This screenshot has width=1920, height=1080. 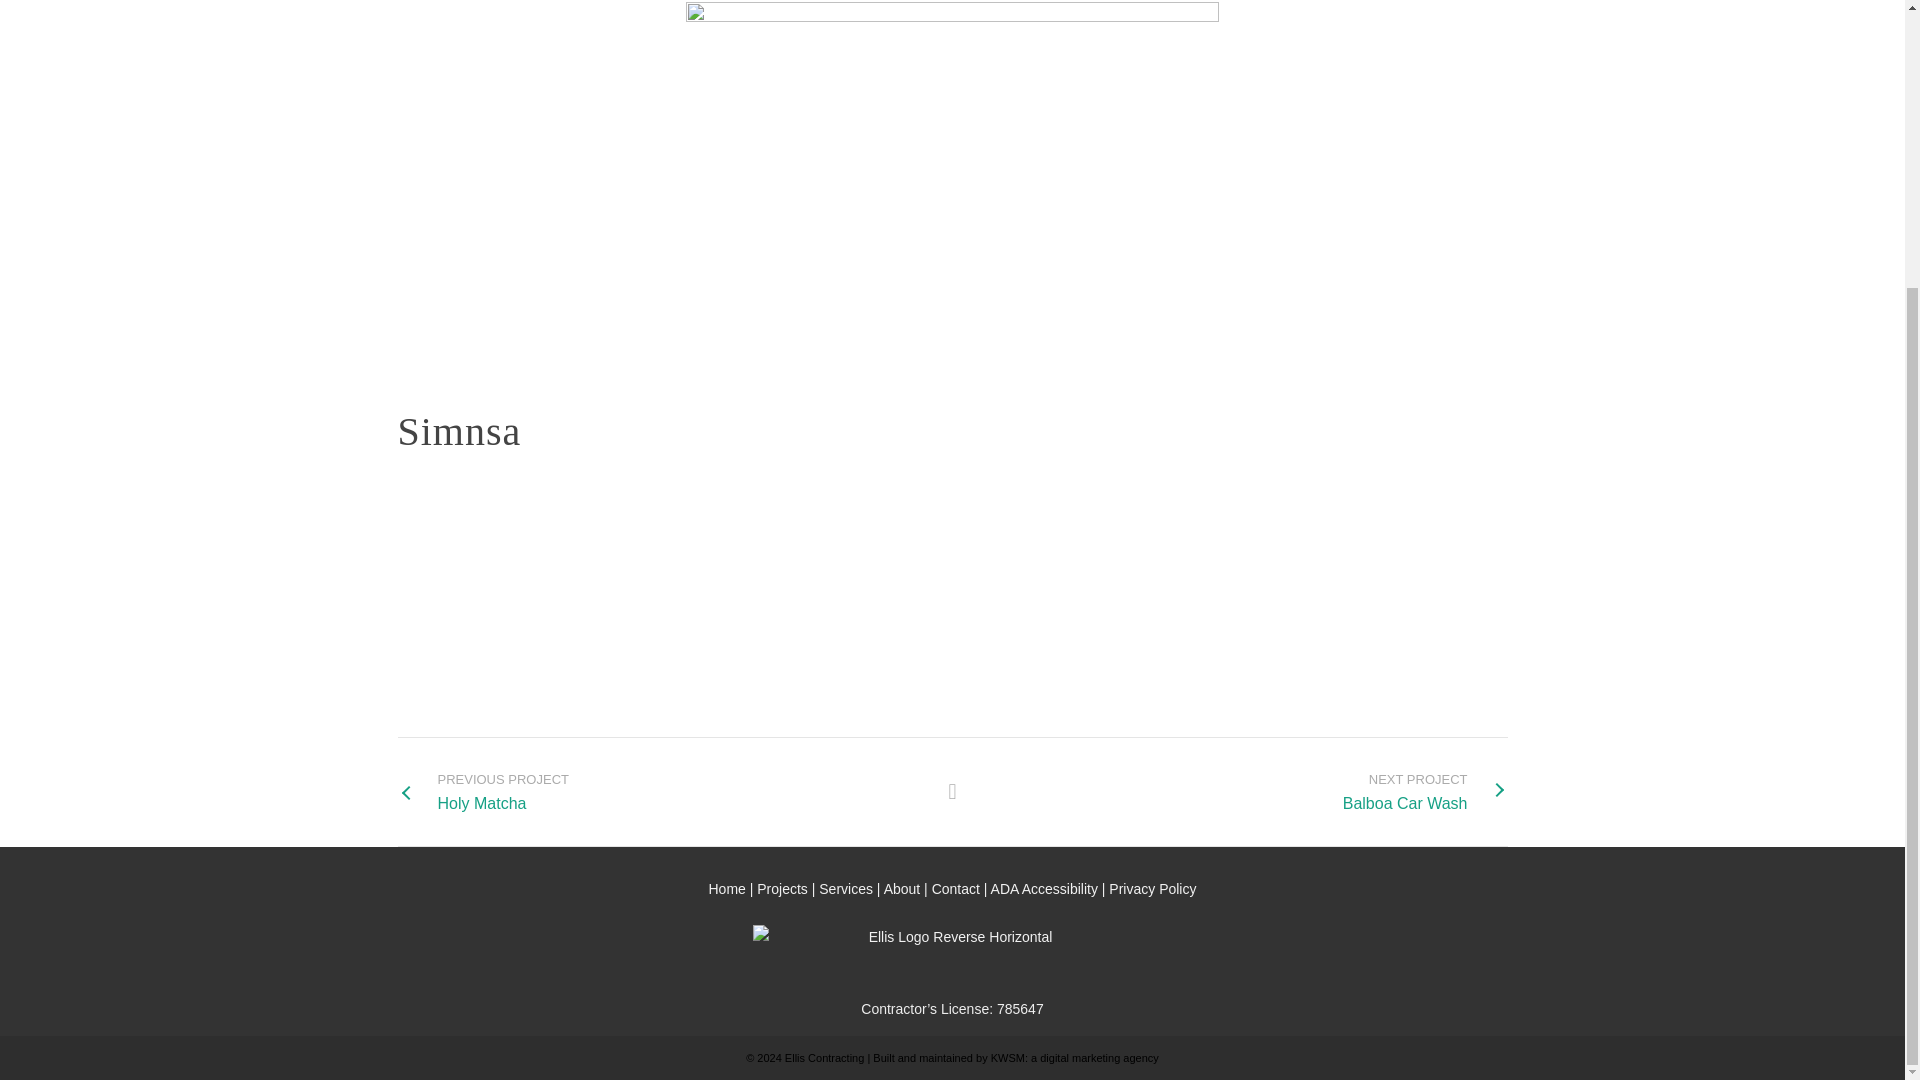 What do you see at coordinates (1152, 889) in the screenshot?
I see `Privacy Policy` at bounding box center [1152, 889].